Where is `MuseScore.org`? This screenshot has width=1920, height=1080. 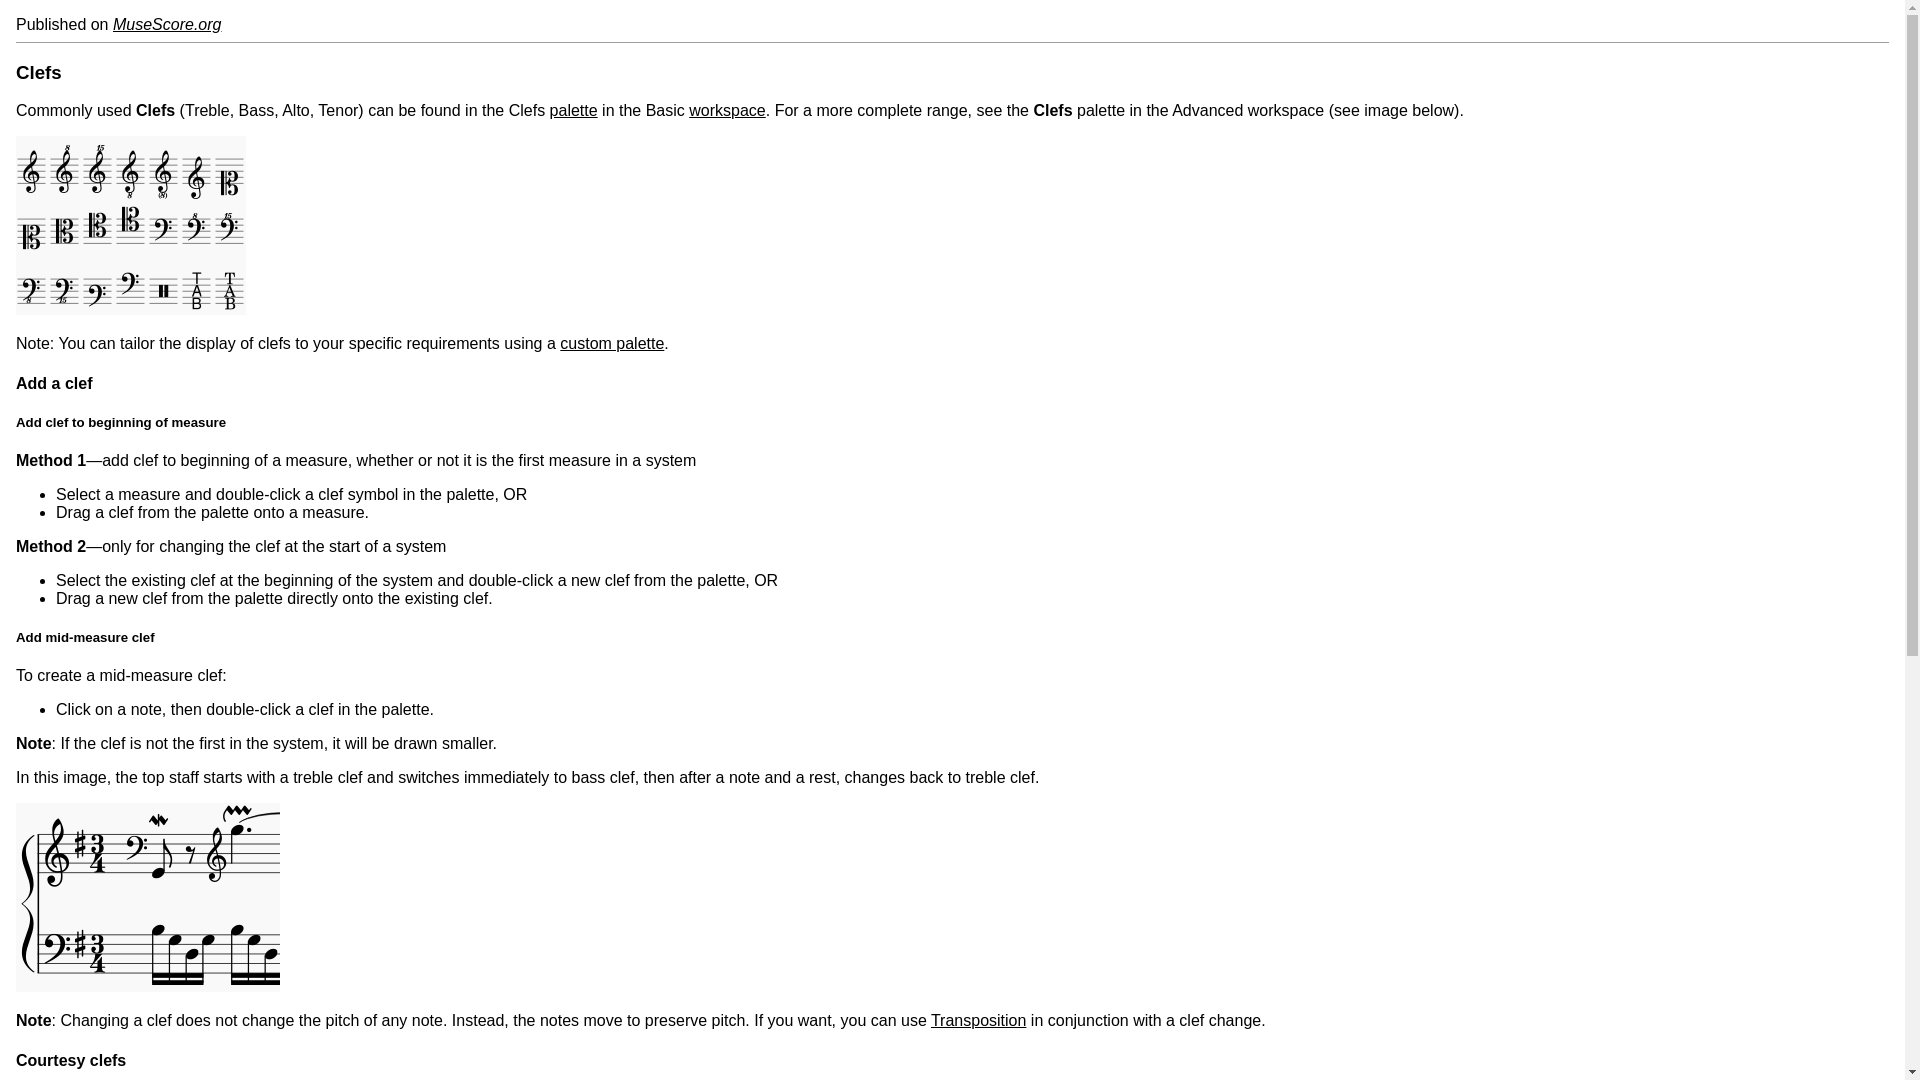 MuseScore.org is located at coordinates (168, 24).